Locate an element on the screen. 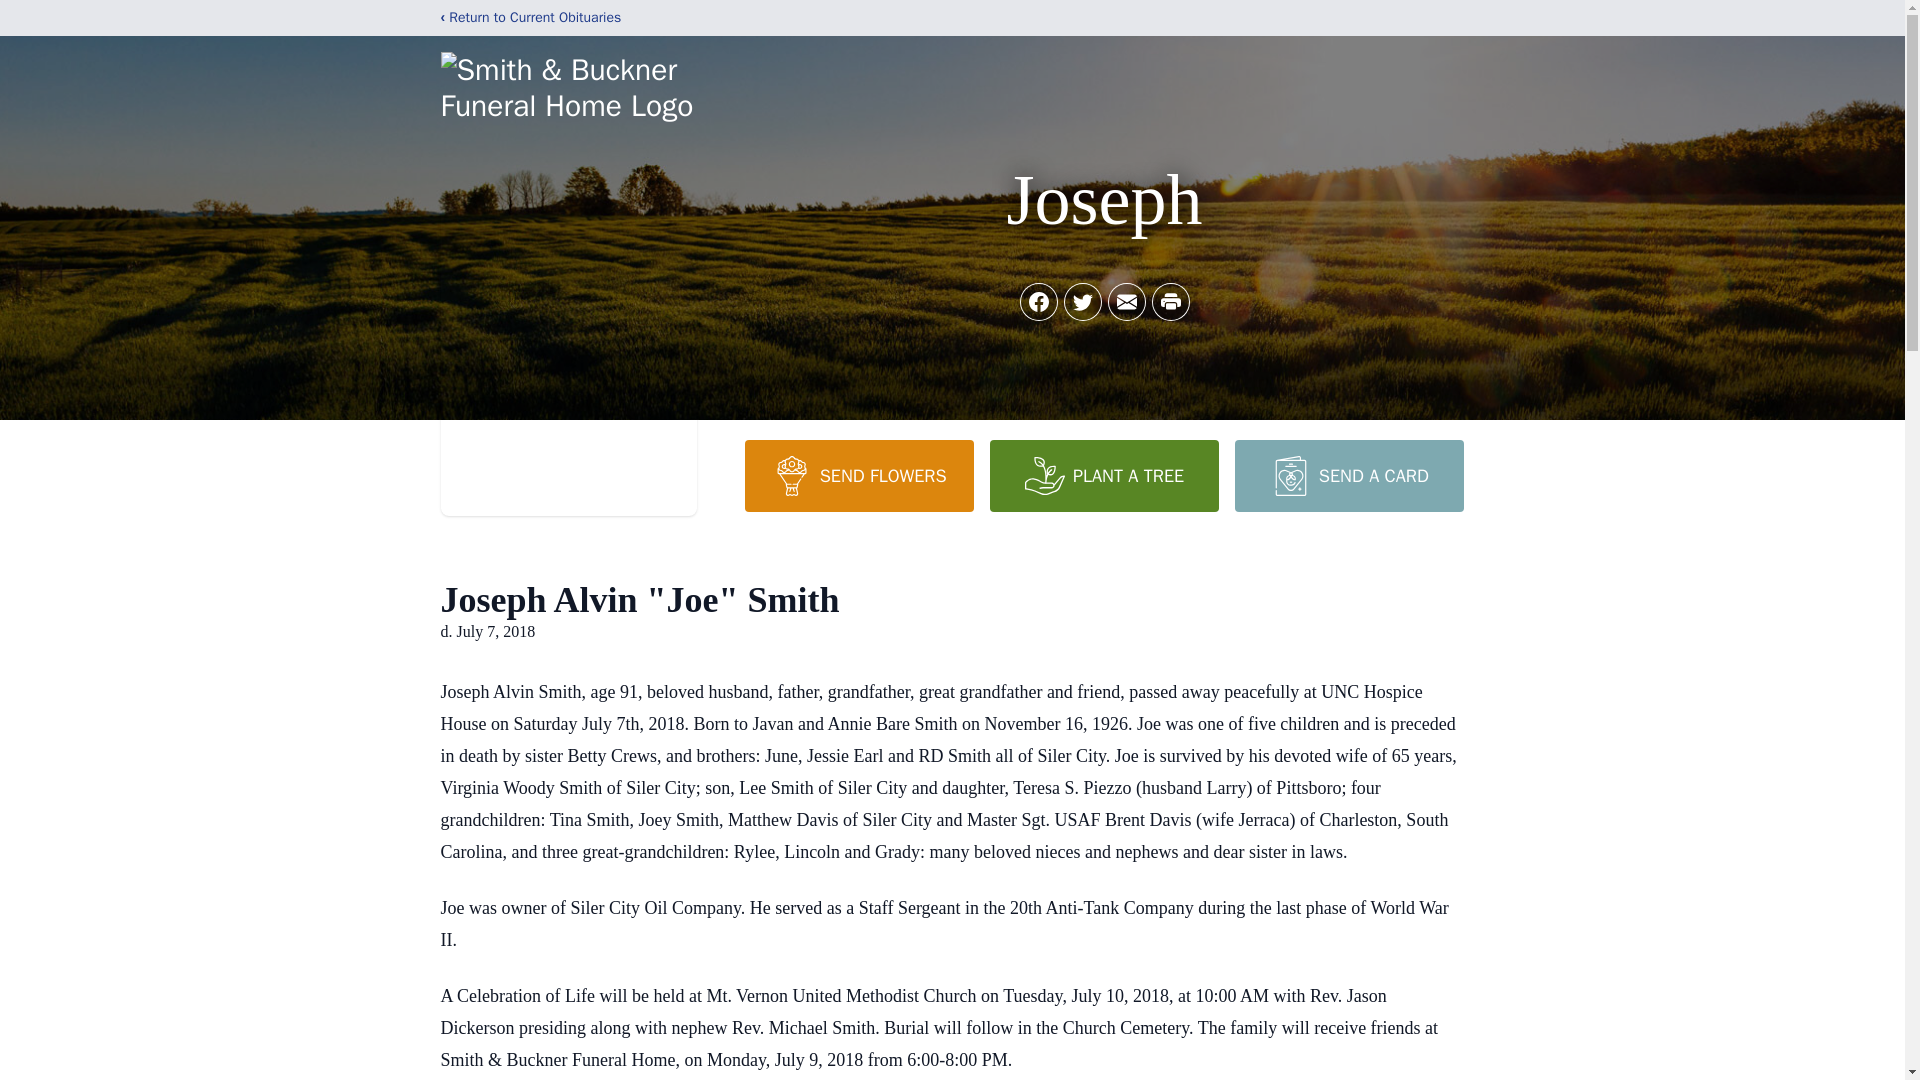 The width and height of the screenshot is (1920, 1080). SEND A CARD is located at coordinates (1348, 475).